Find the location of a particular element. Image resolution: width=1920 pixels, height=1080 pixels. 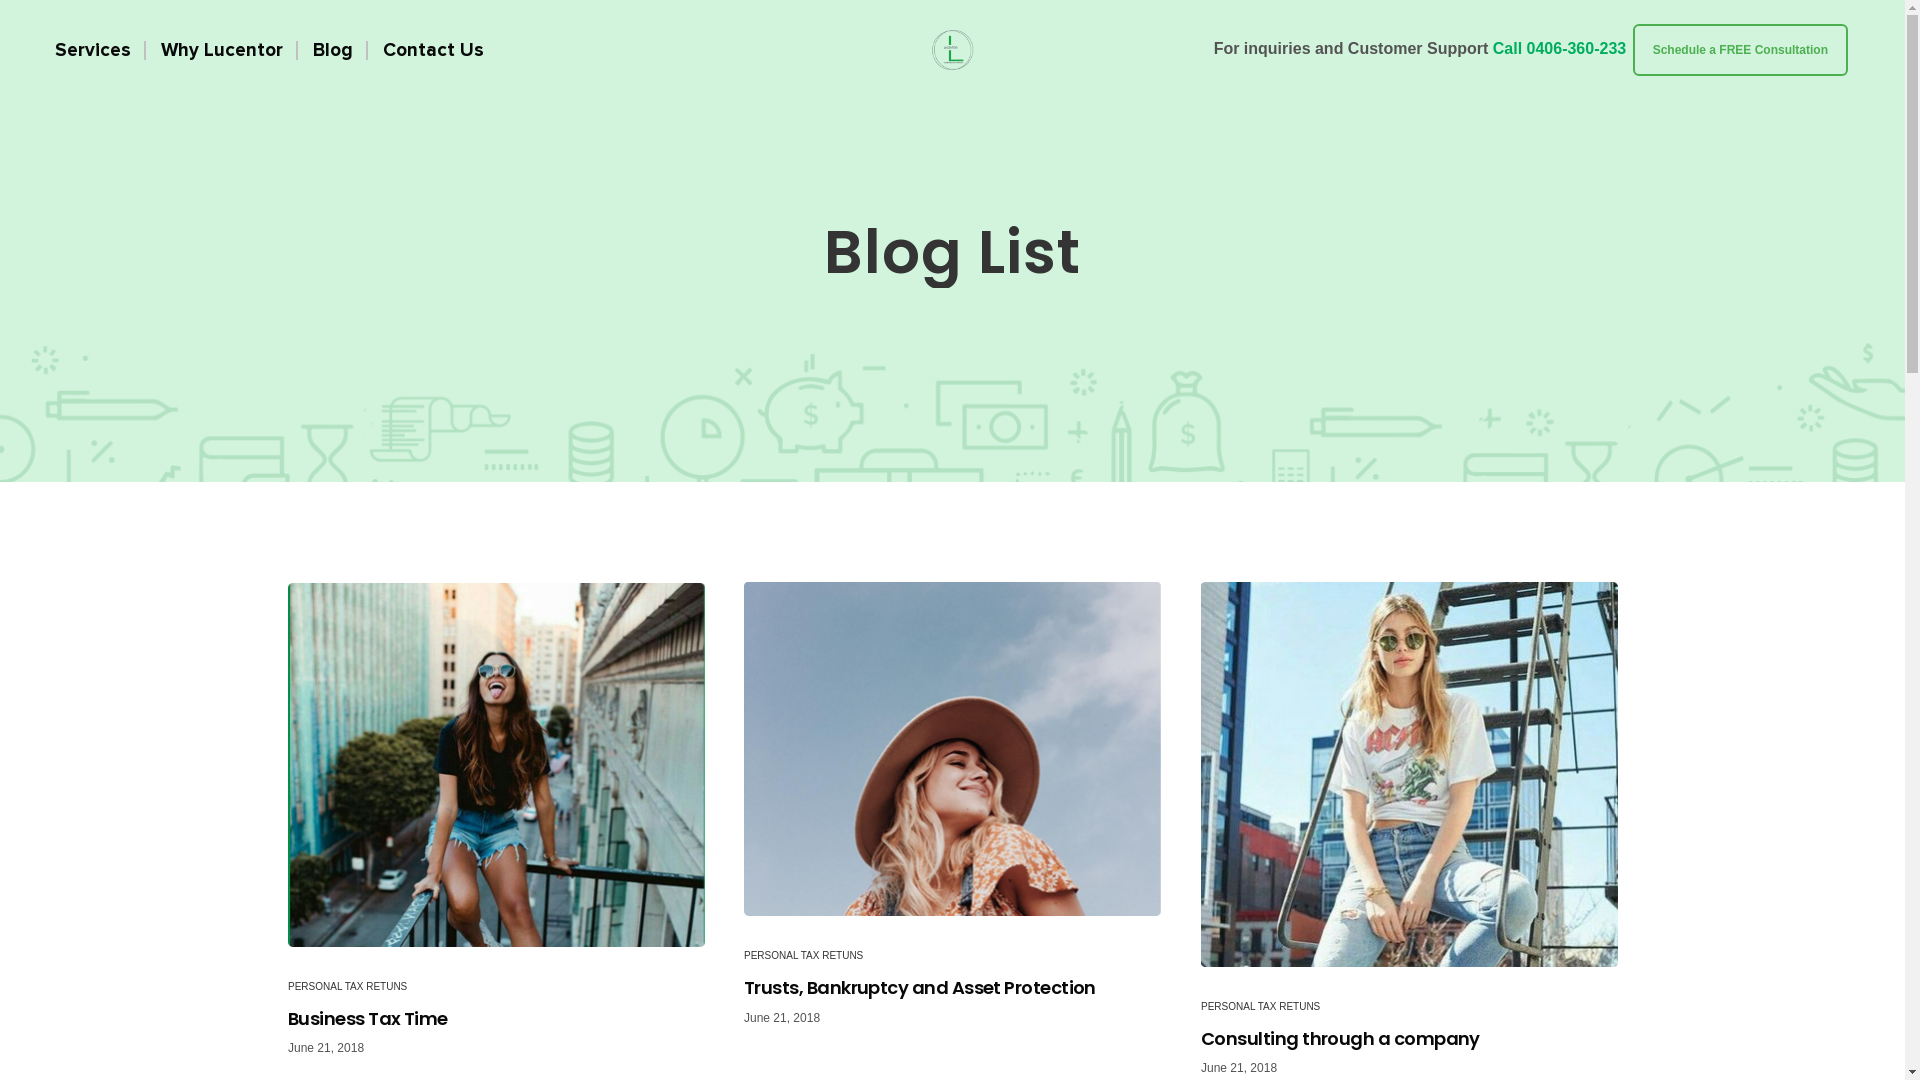

PERSONAL TAX RETUNS is located at coordinates (1260, 1006).